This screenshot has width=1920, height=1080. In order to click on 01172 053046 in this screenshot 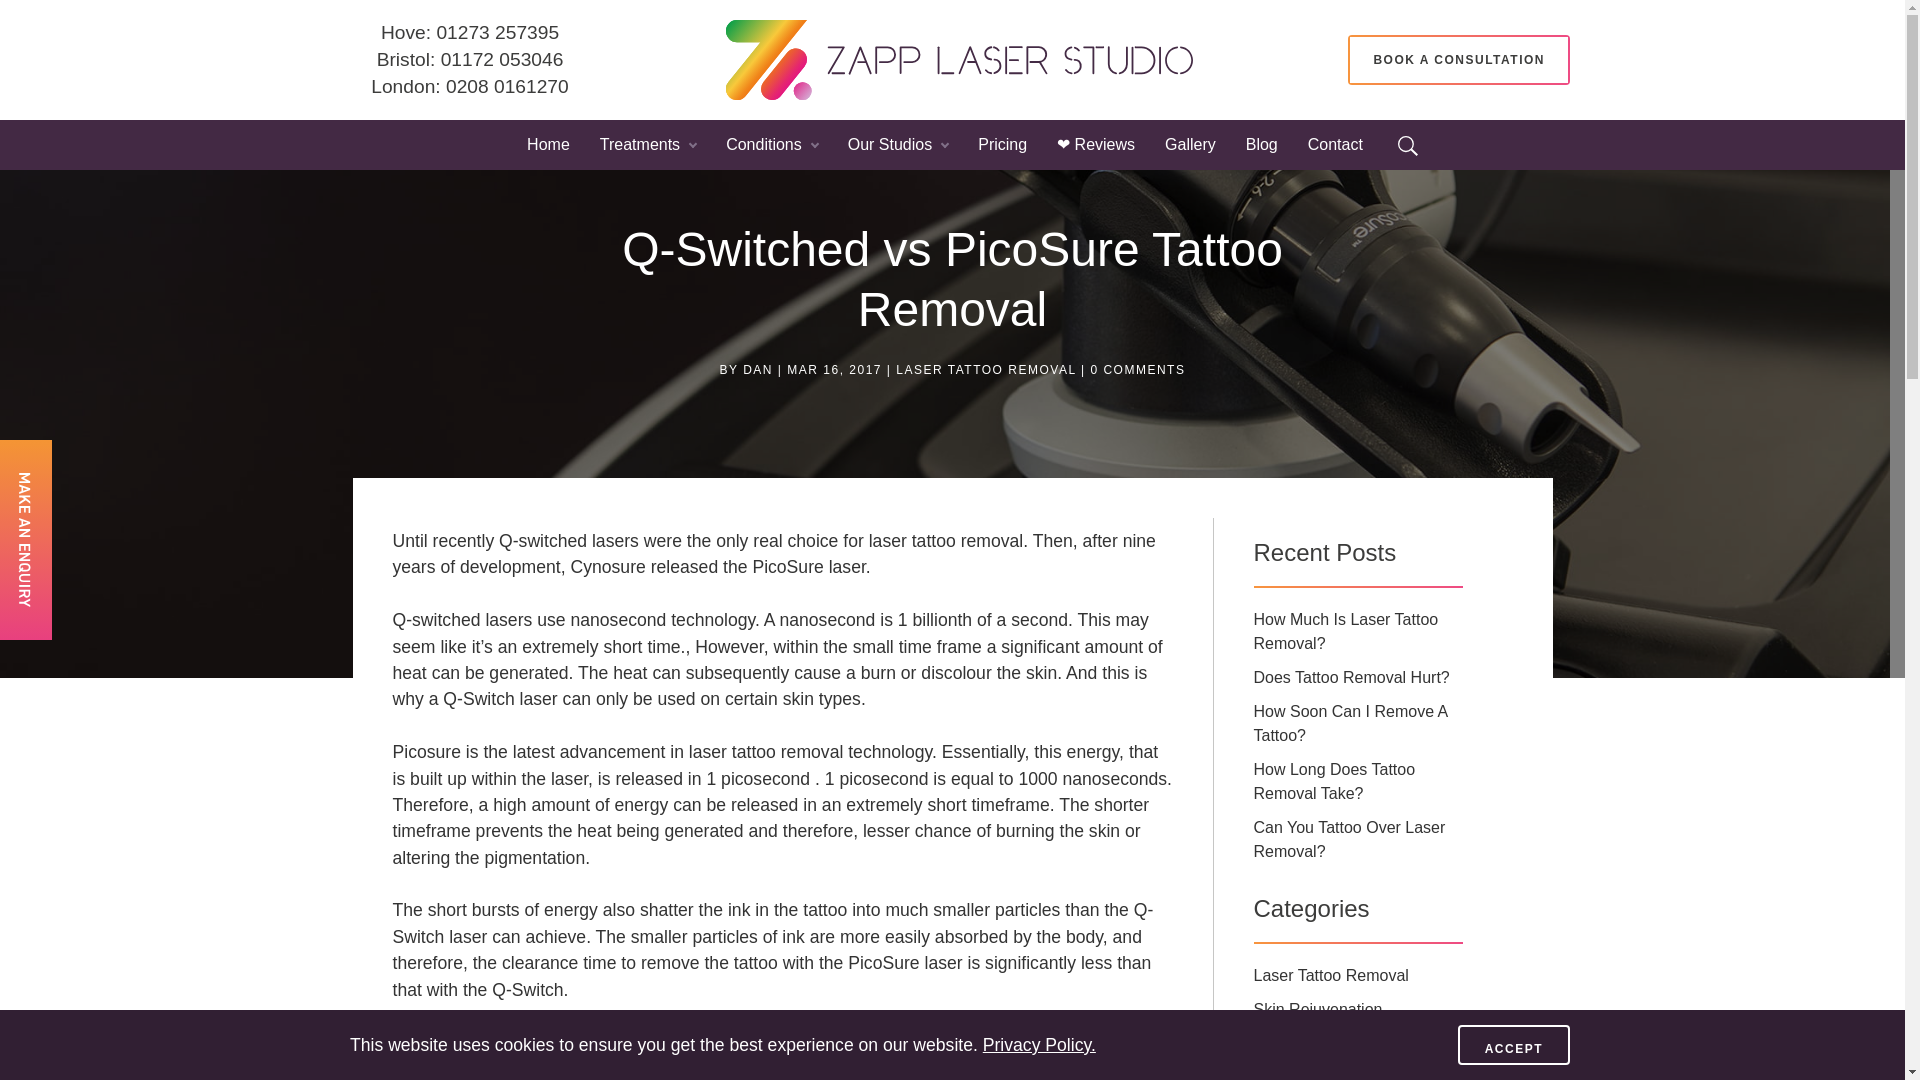, I will do `click(502, 59)`.